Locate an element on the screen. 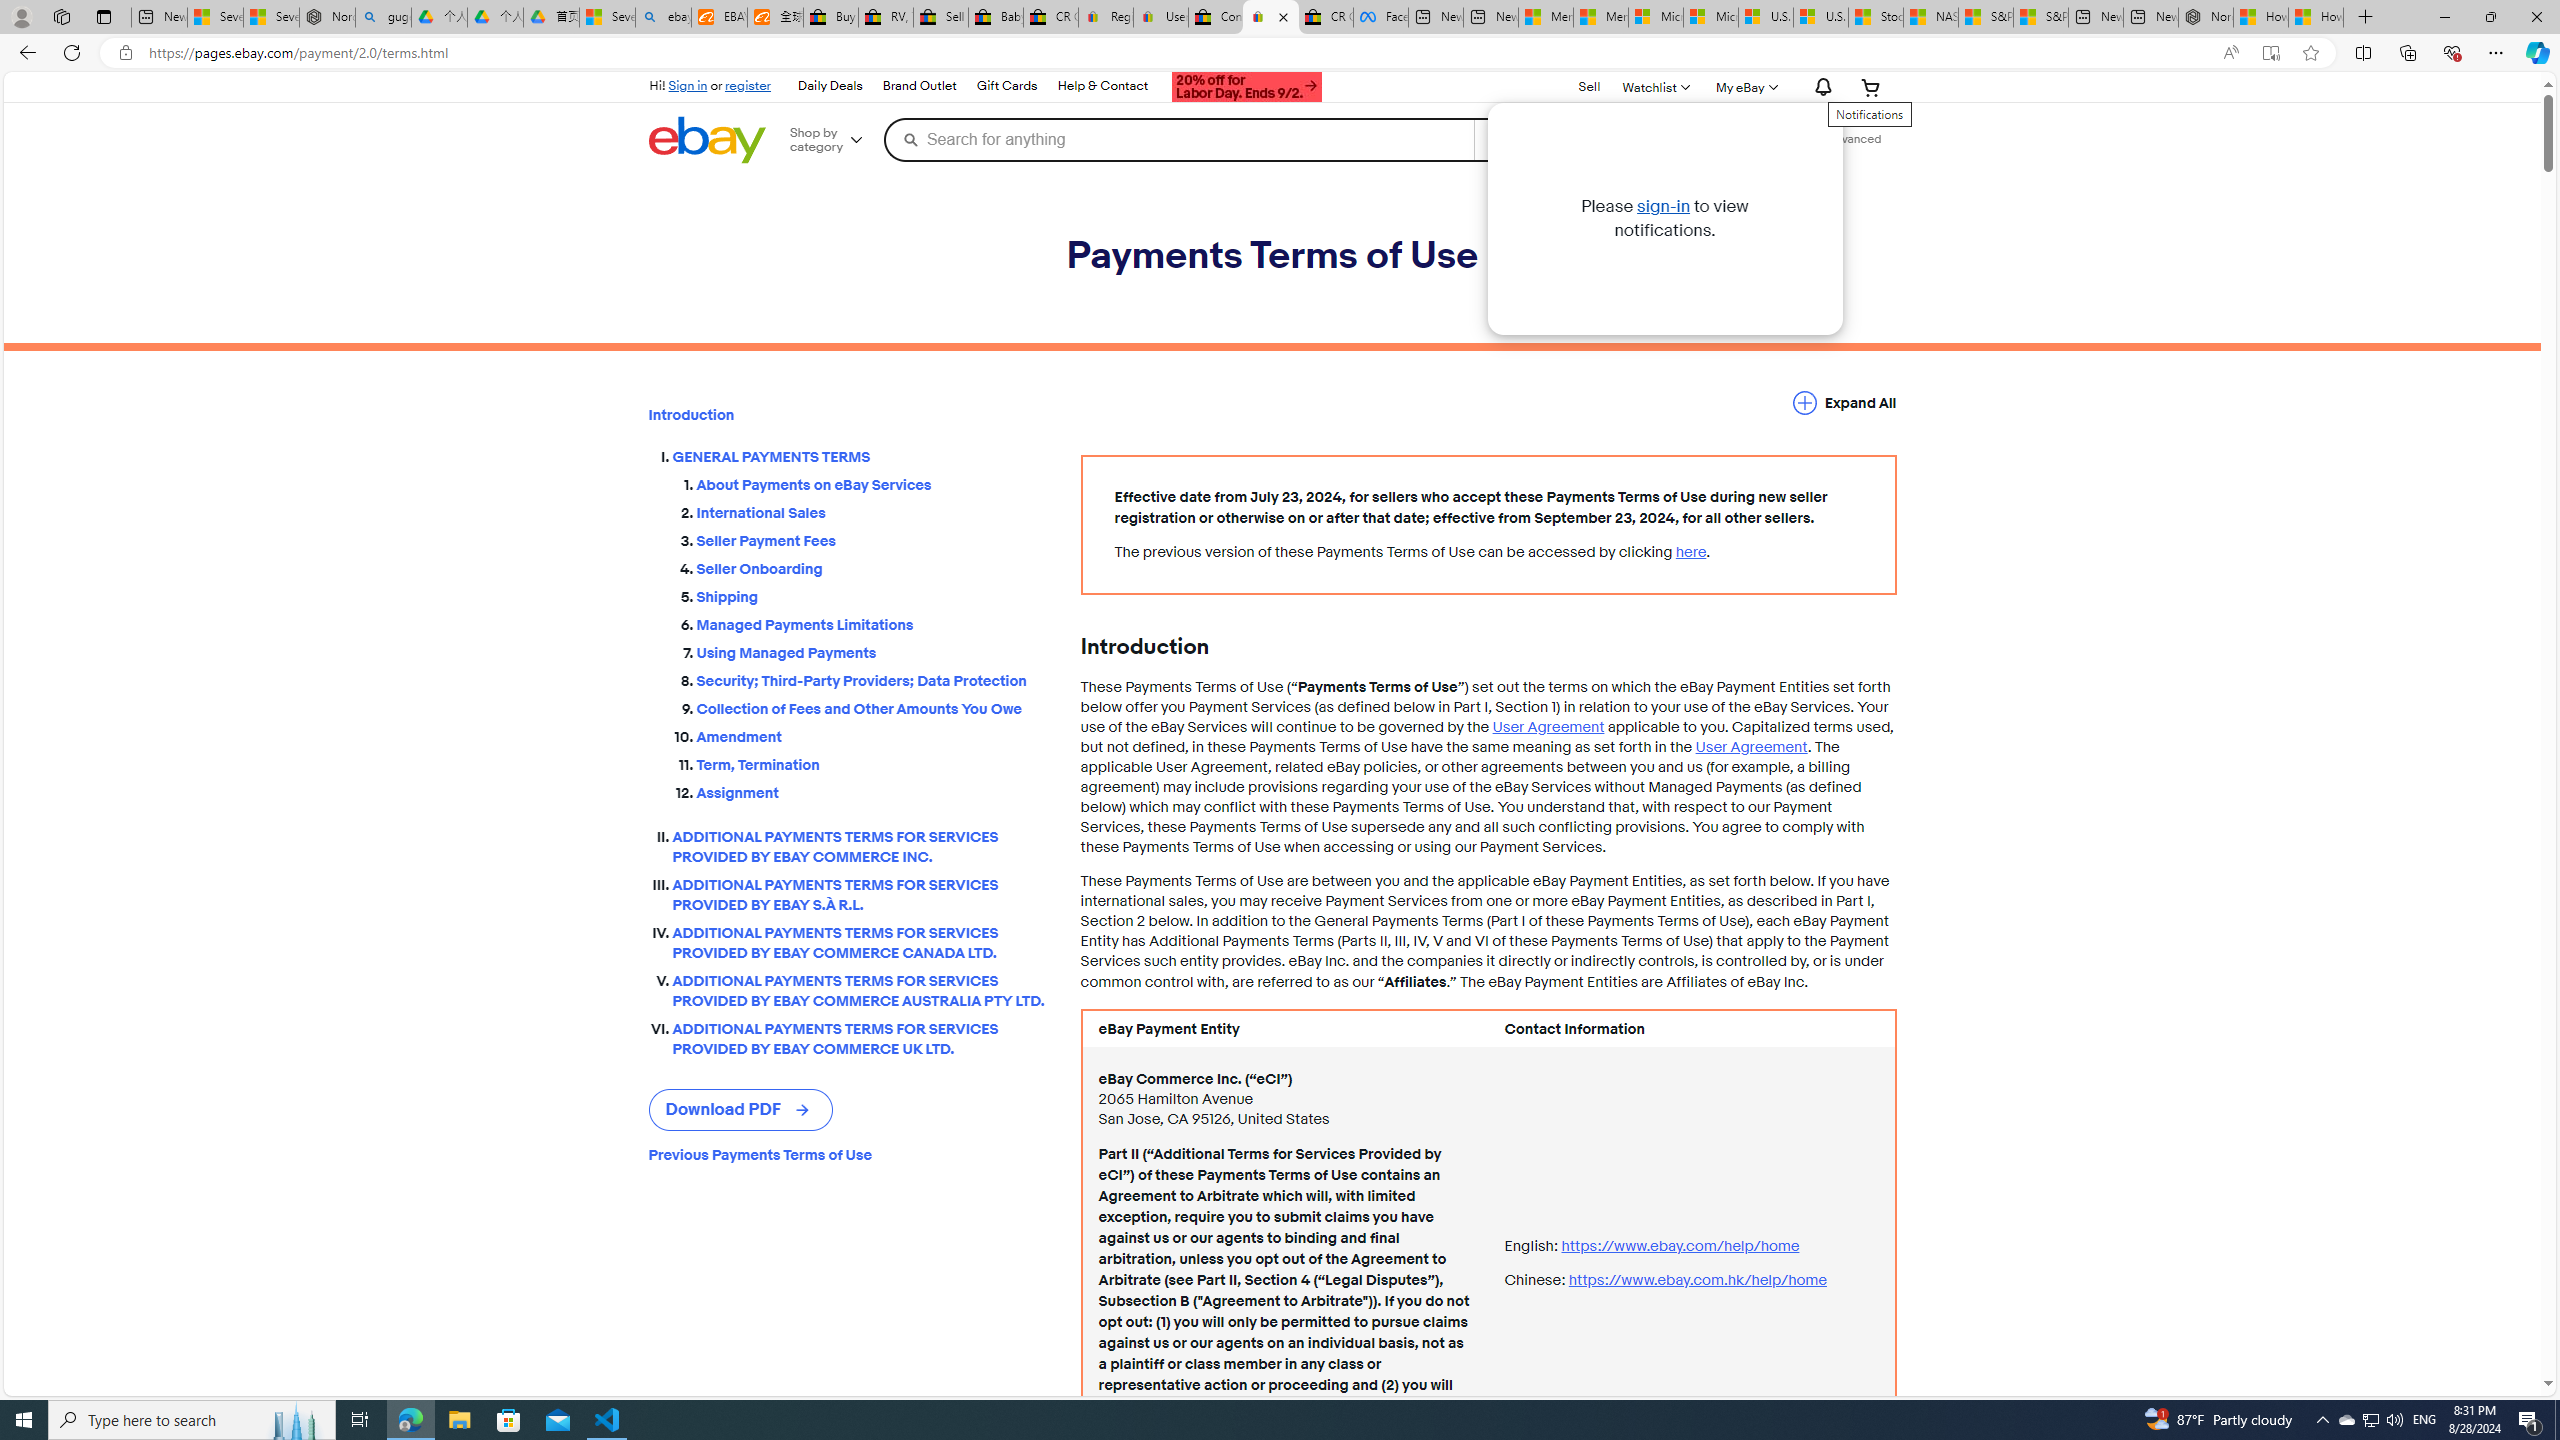 The image size is (2560, 1440). Enter Immersive Reader (F9) is located at coordinates (2270, 53).